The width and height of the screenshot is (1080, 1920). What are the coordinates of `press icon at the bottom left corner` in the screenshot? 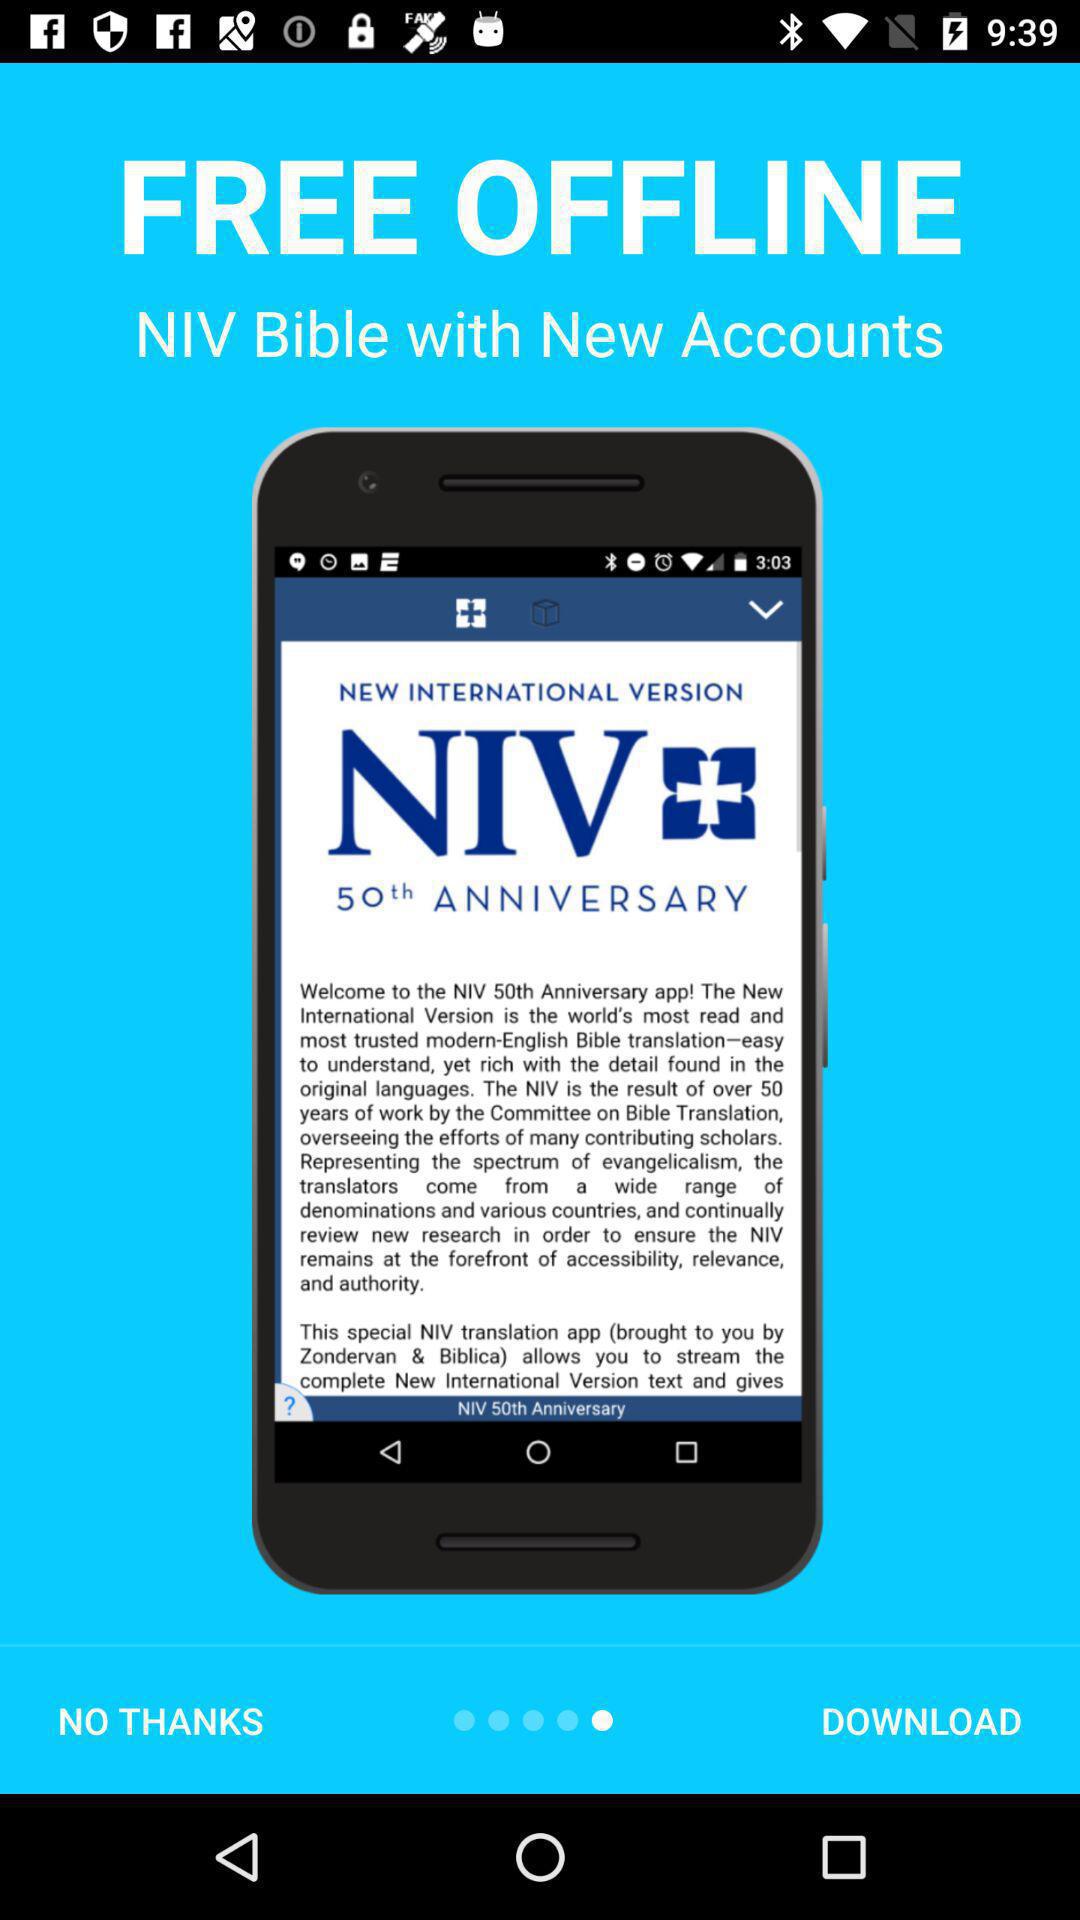 It's located at (160, 1720).